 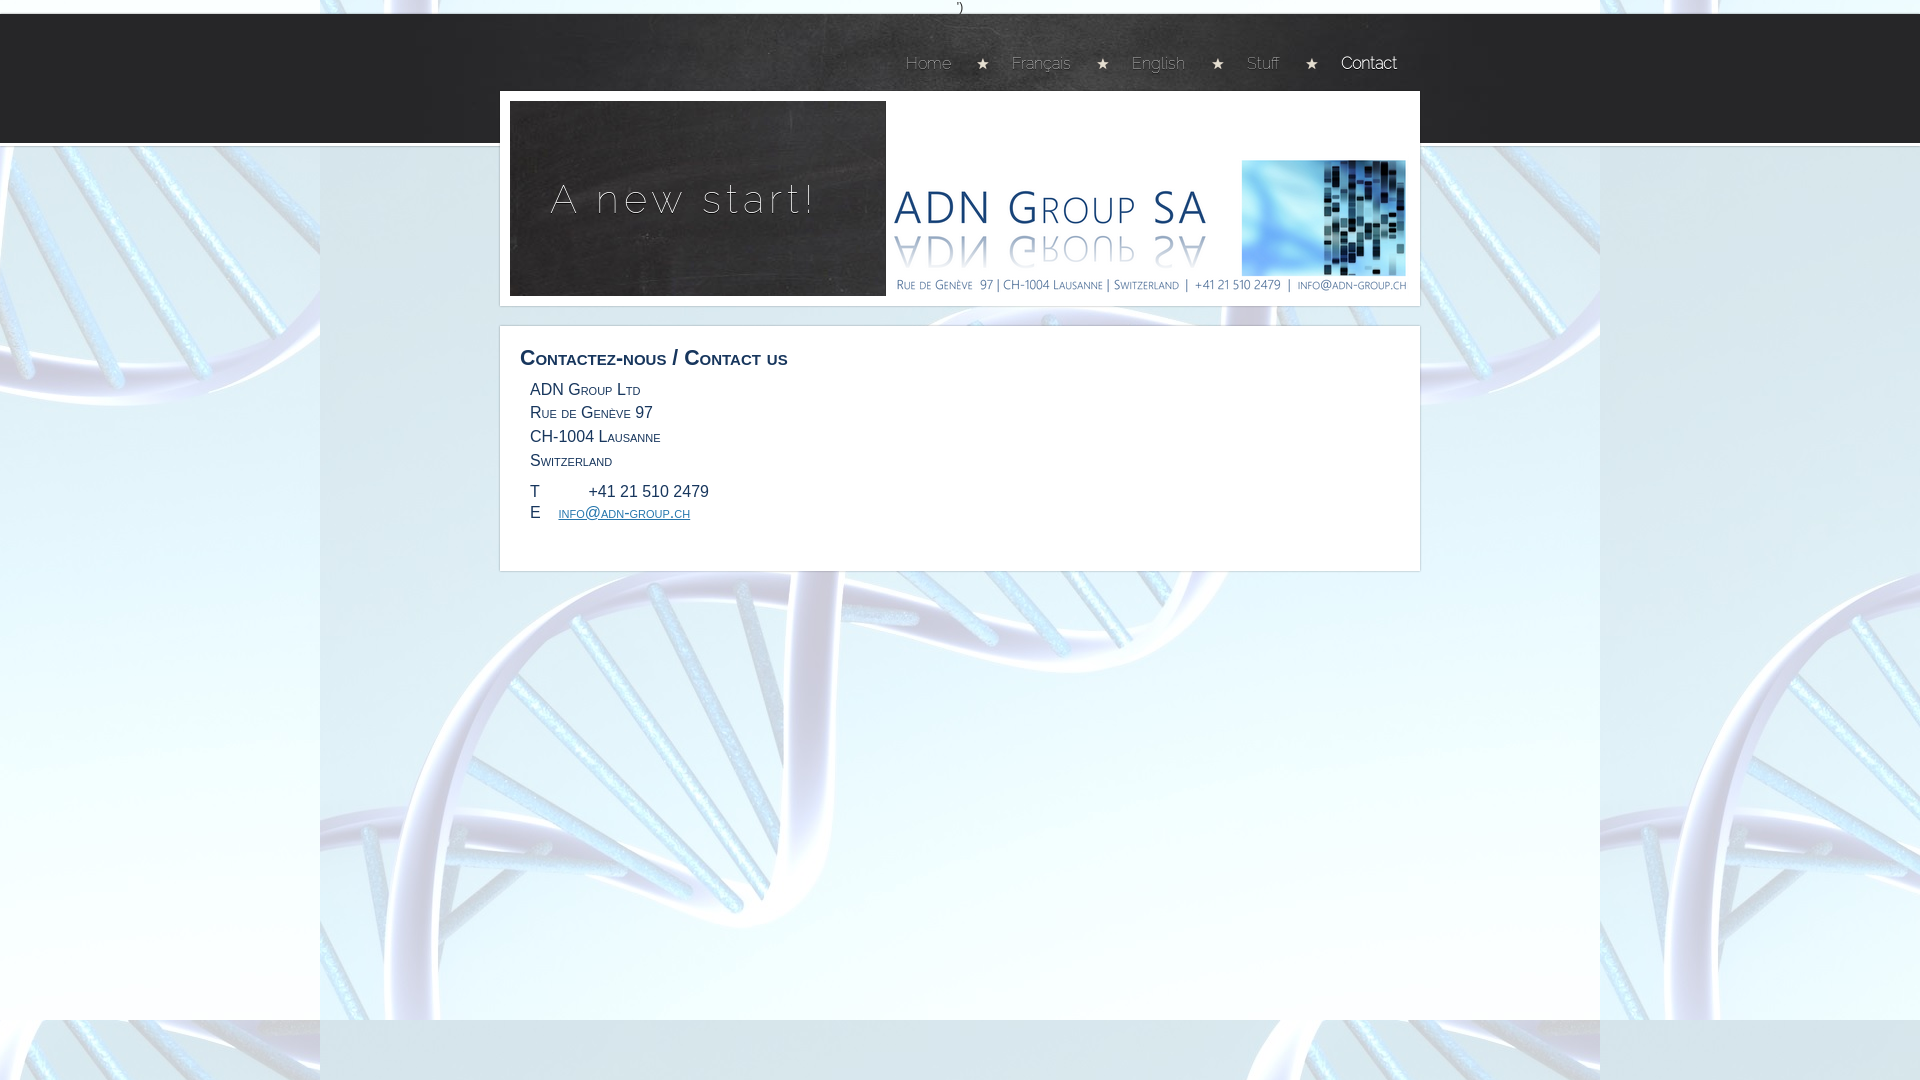 What do you see at coordinates (940, 64) in the screenshot?
I see `Home` at bounding box center [940, 64].